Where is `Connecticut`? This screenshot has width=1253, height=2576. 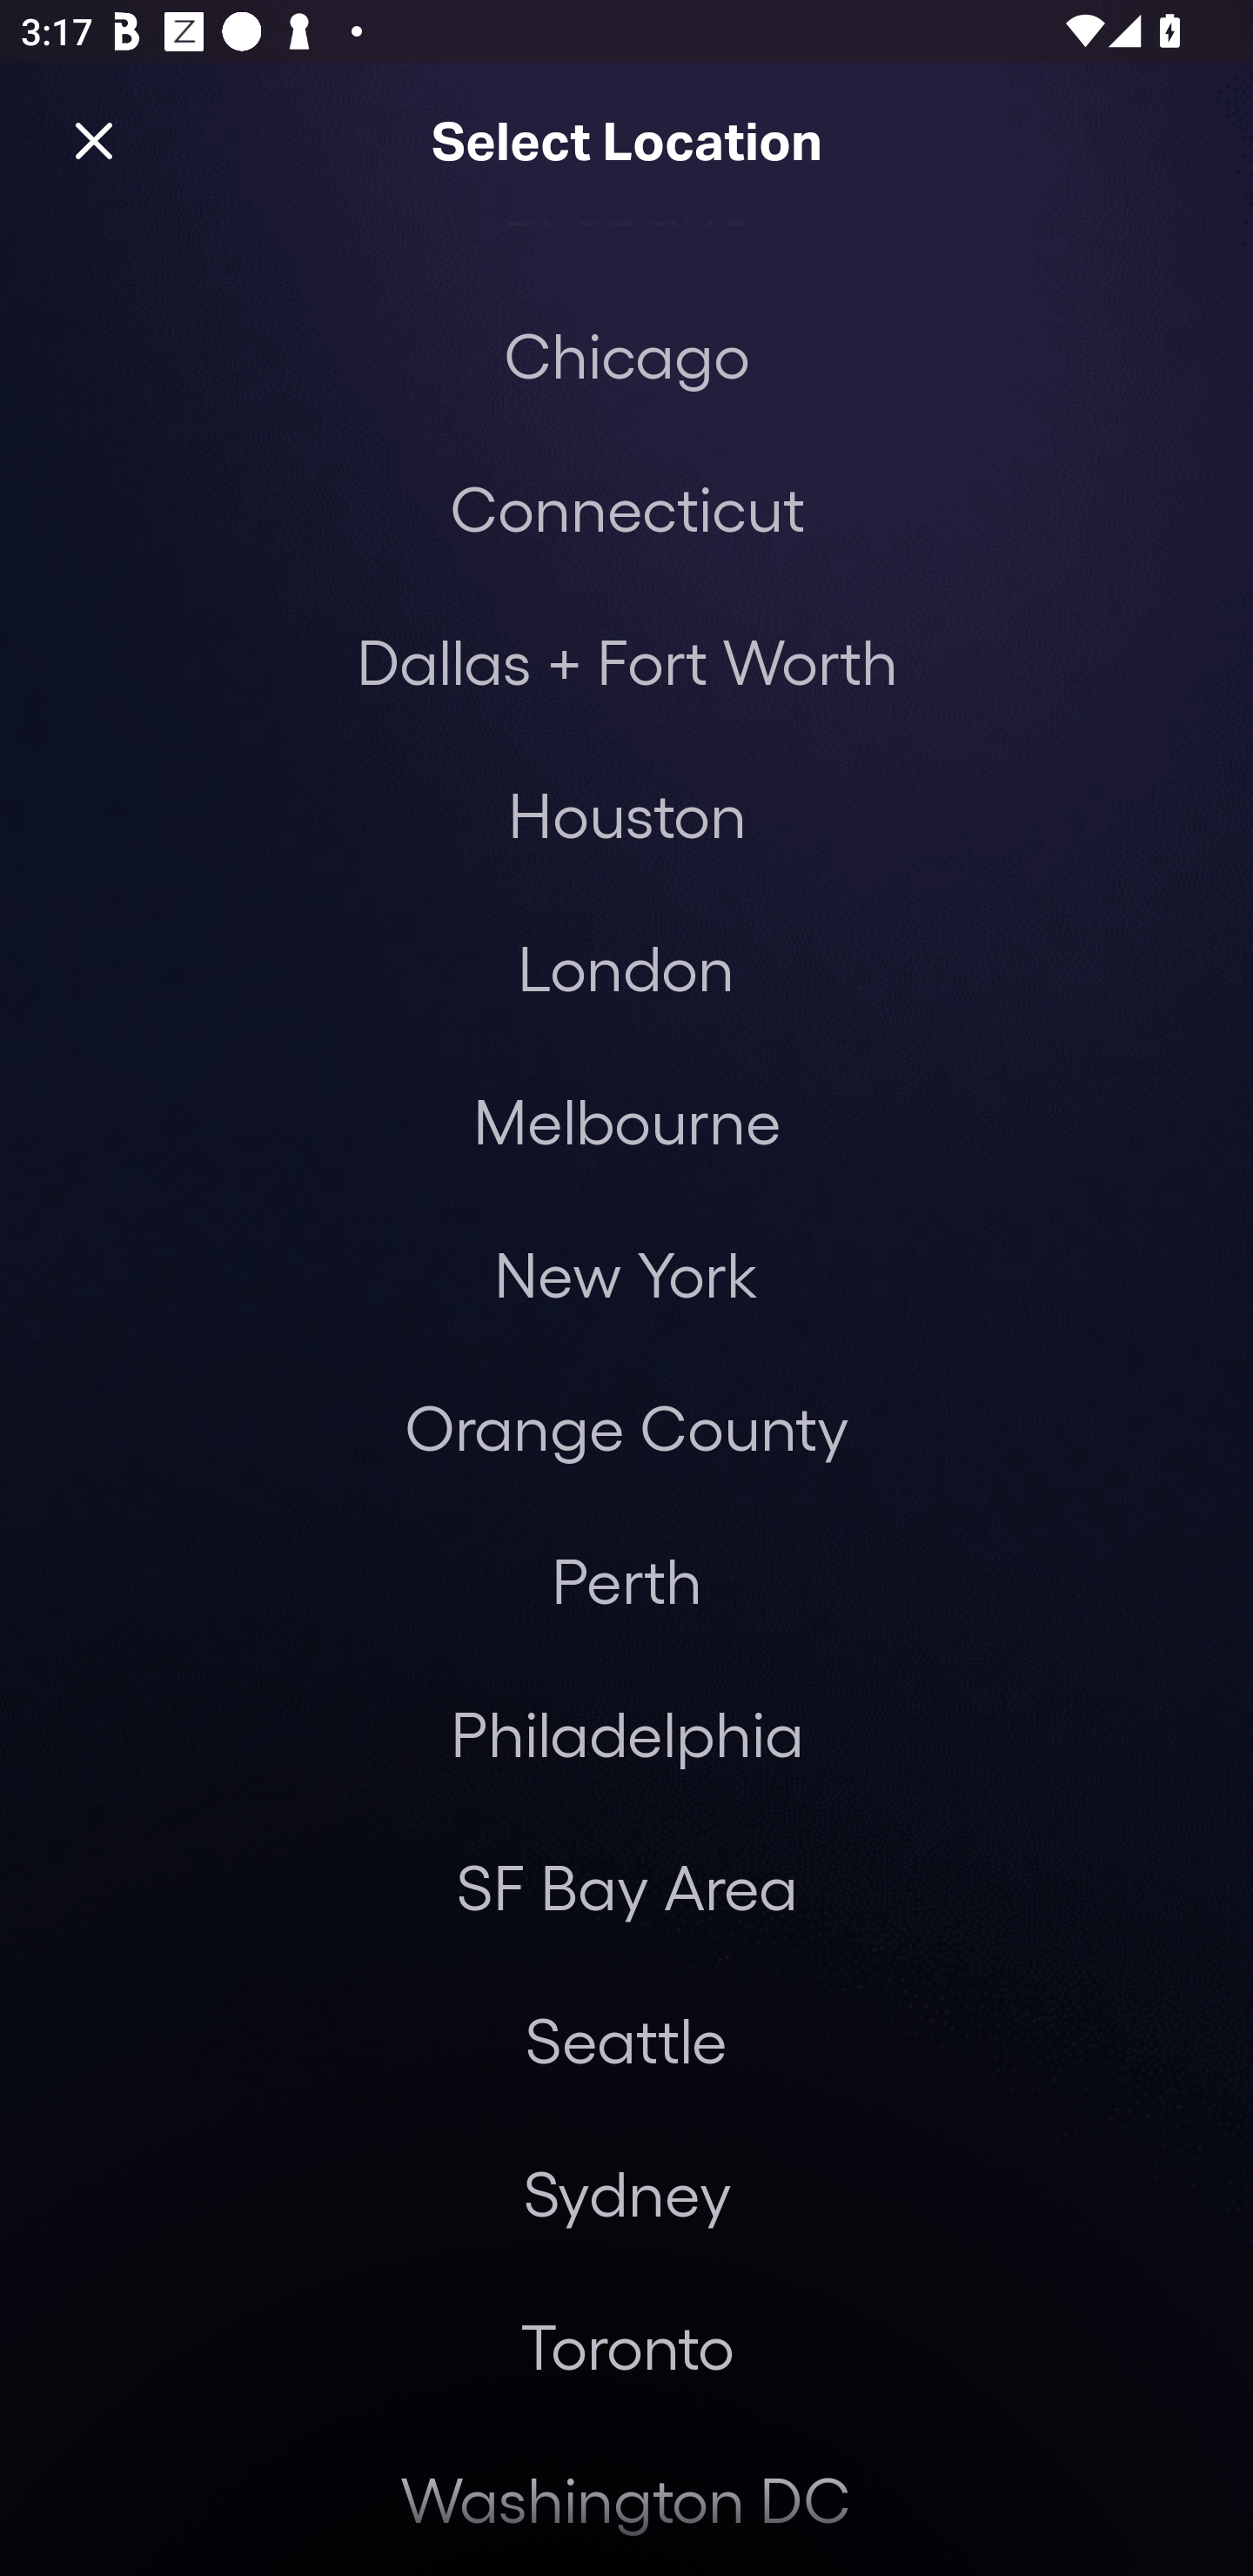
Connecticut is located at coordinates (626, 508).